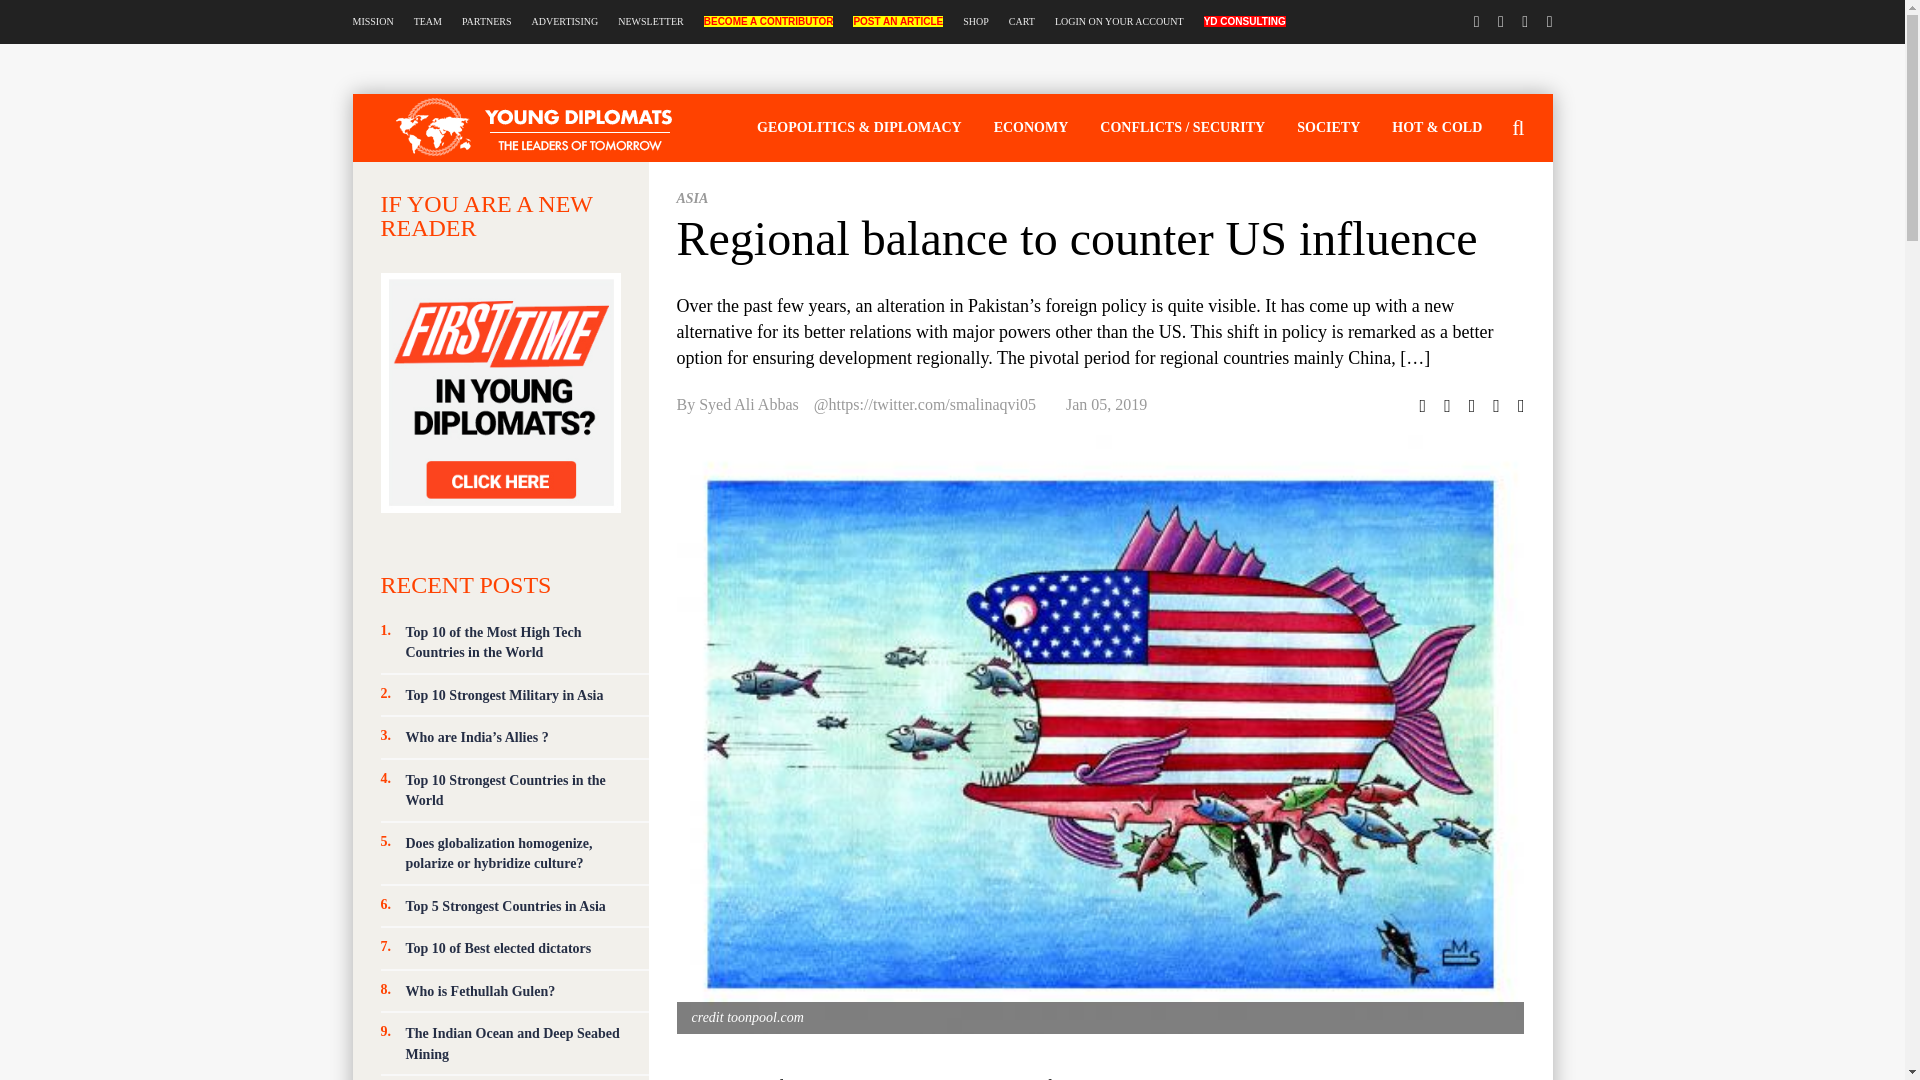  What do you see at coordinates (650, 22) in the screenshot?
I see `NEWSLETTER` at bounding box center [650, 22].